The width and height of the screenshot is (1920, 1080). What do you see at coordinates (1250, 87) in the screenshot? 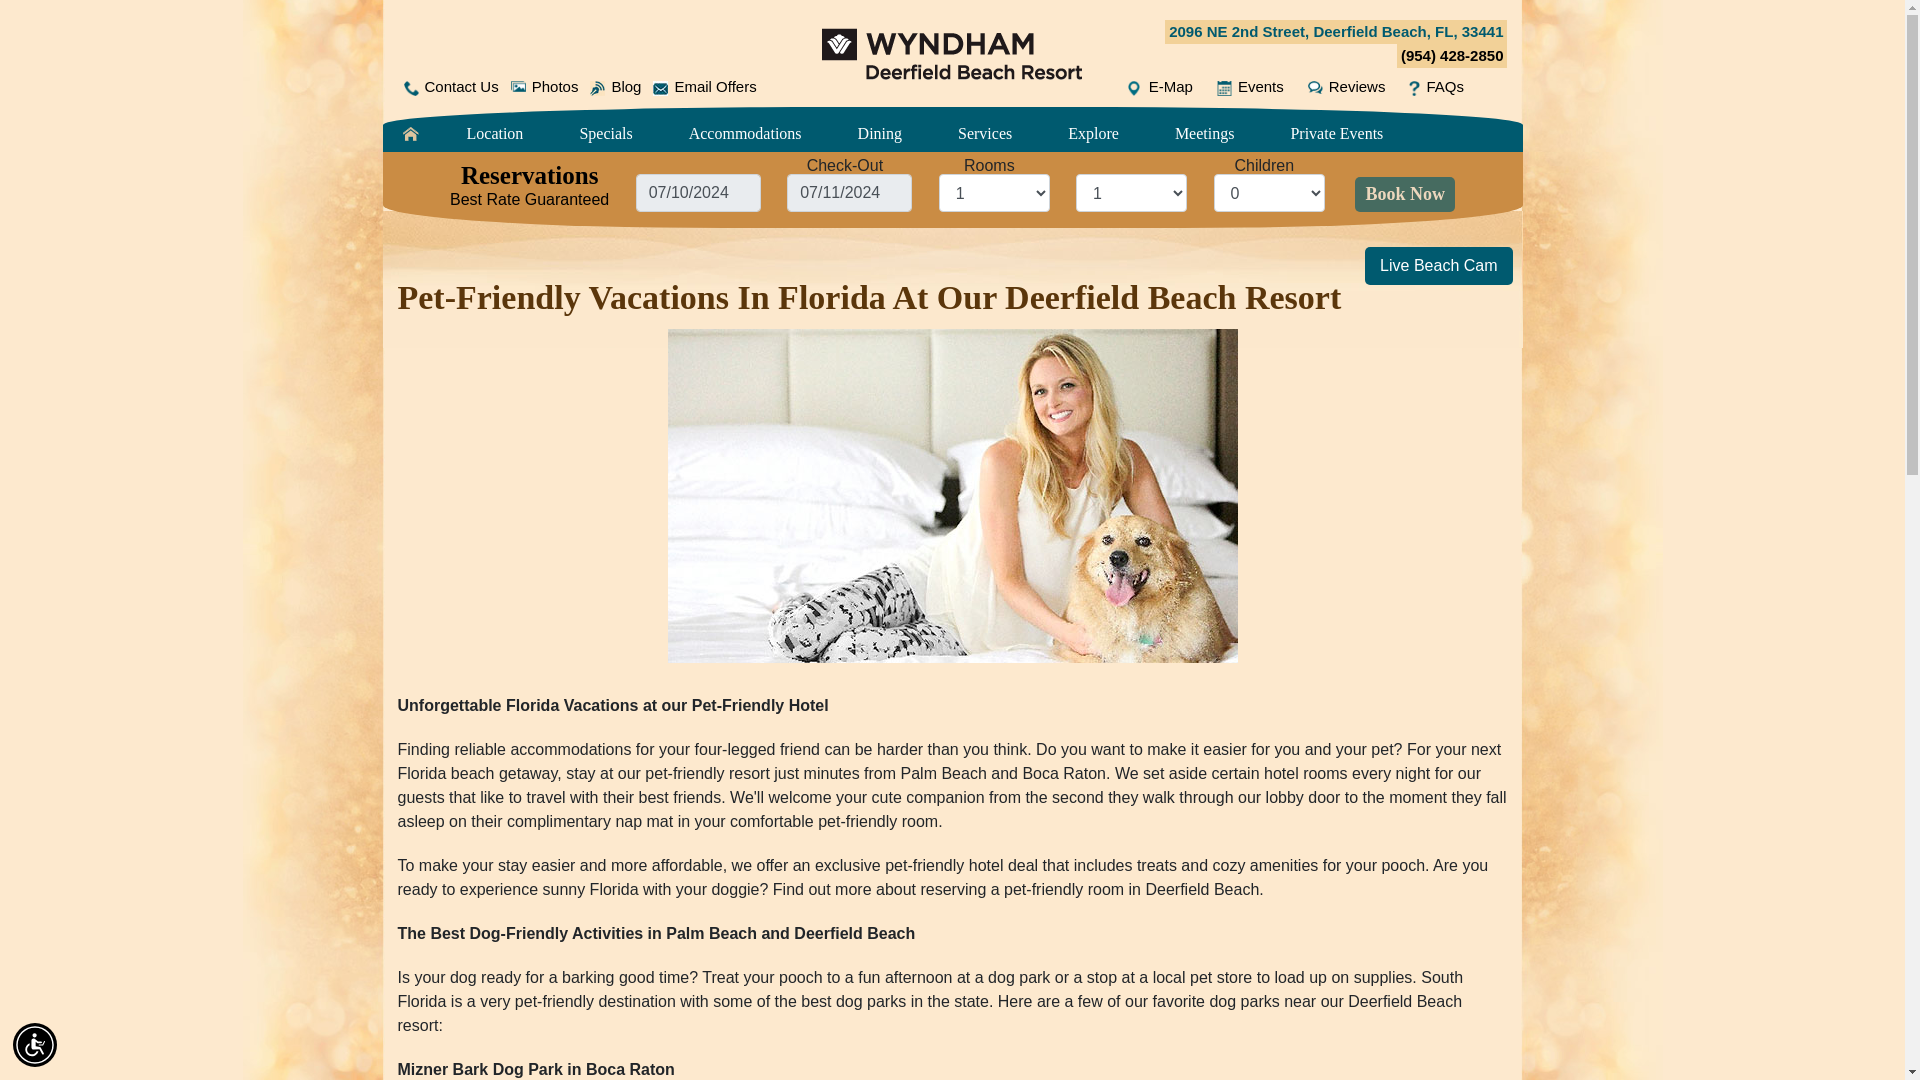
I see `Events` at bounding box center [1250, 87].